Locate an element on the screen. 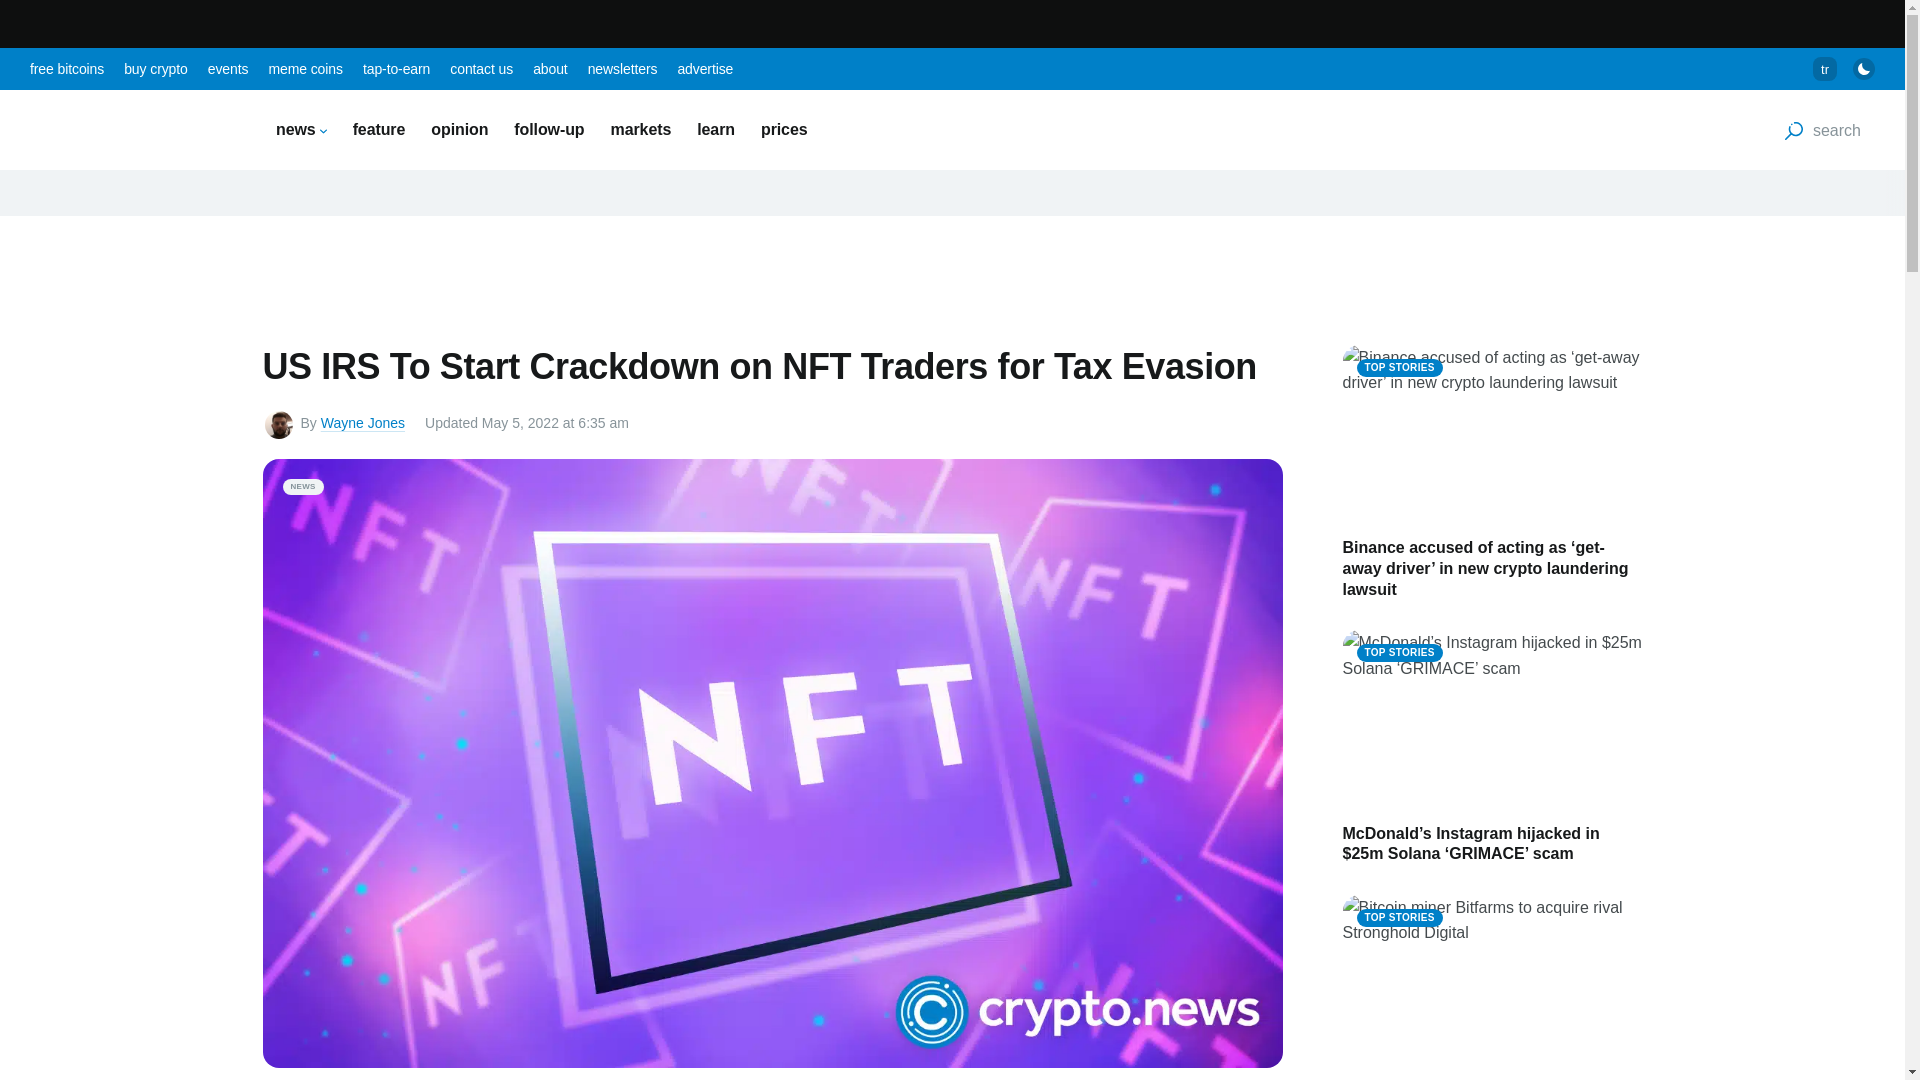 The height and width of the screenshot is (1080, 1920). meme coins is located at coordinates (304, 68).